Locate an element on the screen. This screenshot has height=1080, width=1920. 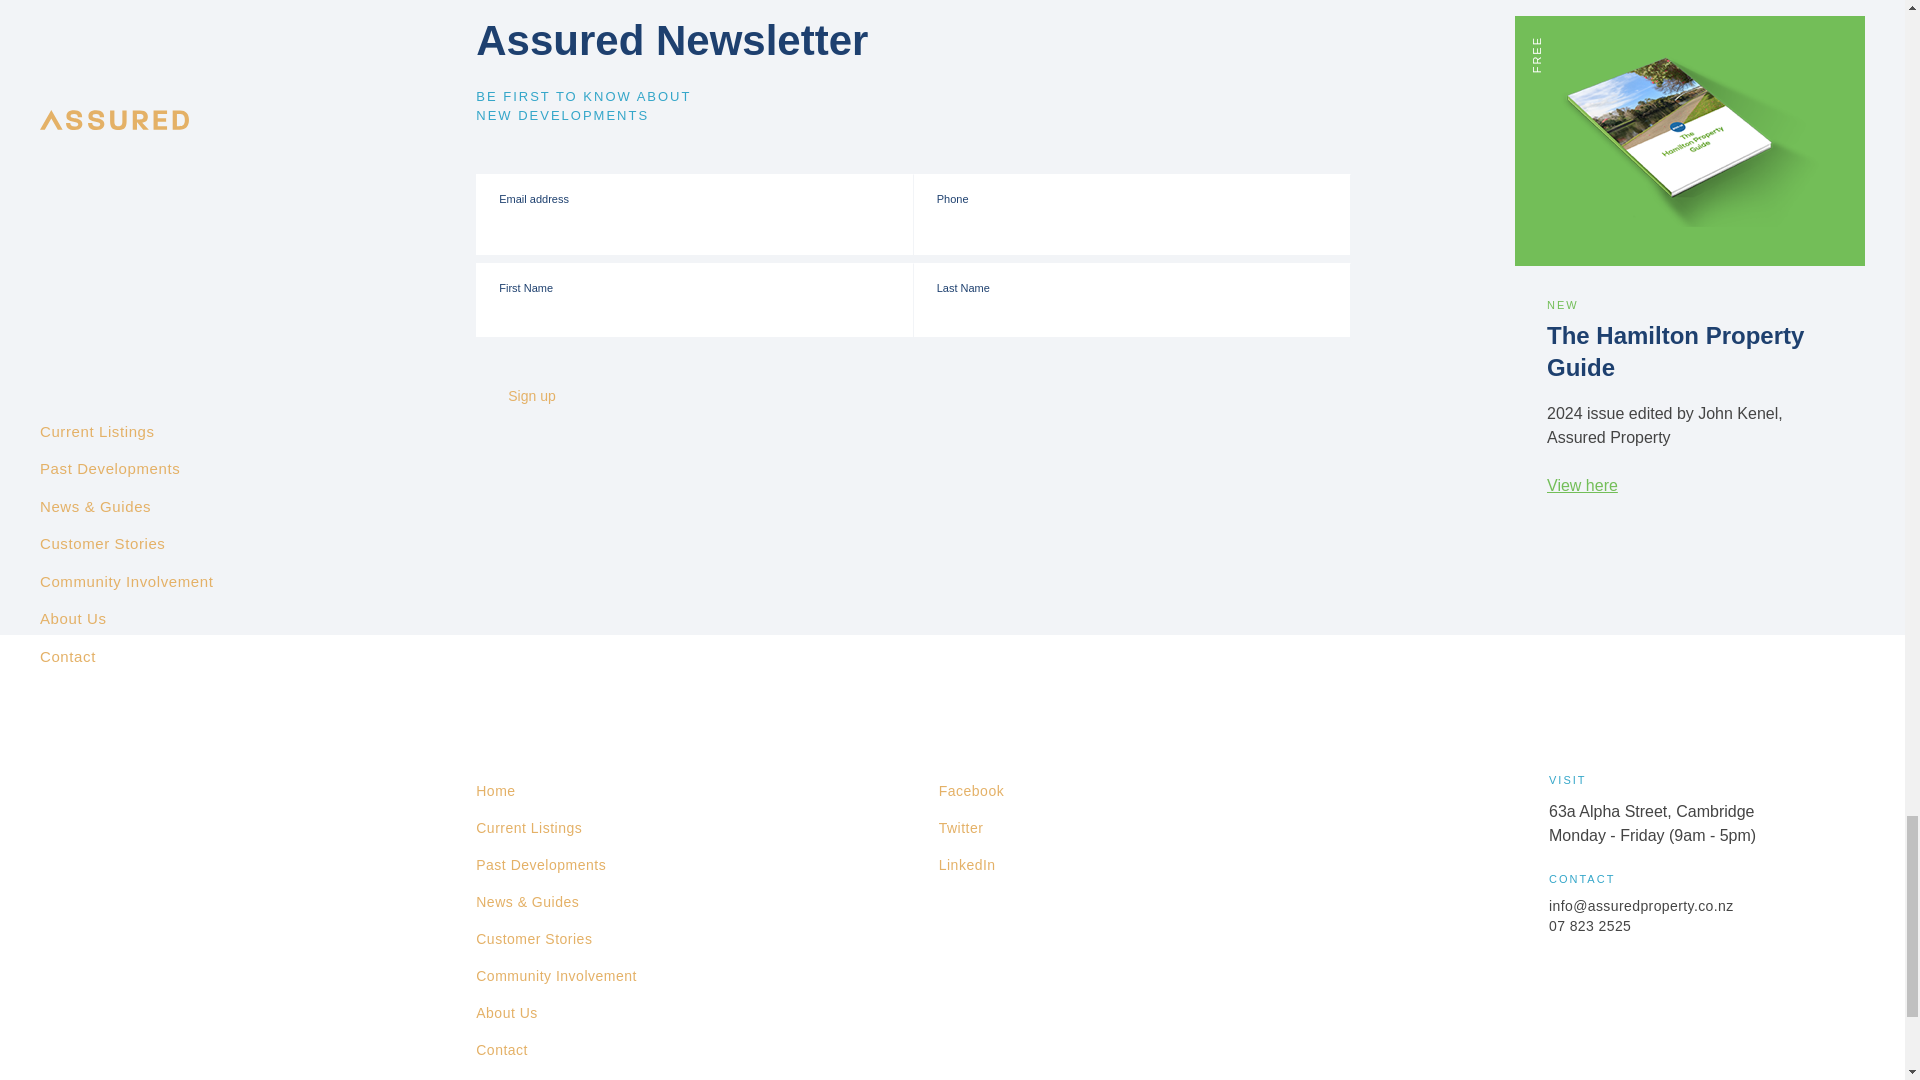
Sign up is located at coordinates (550, 396).